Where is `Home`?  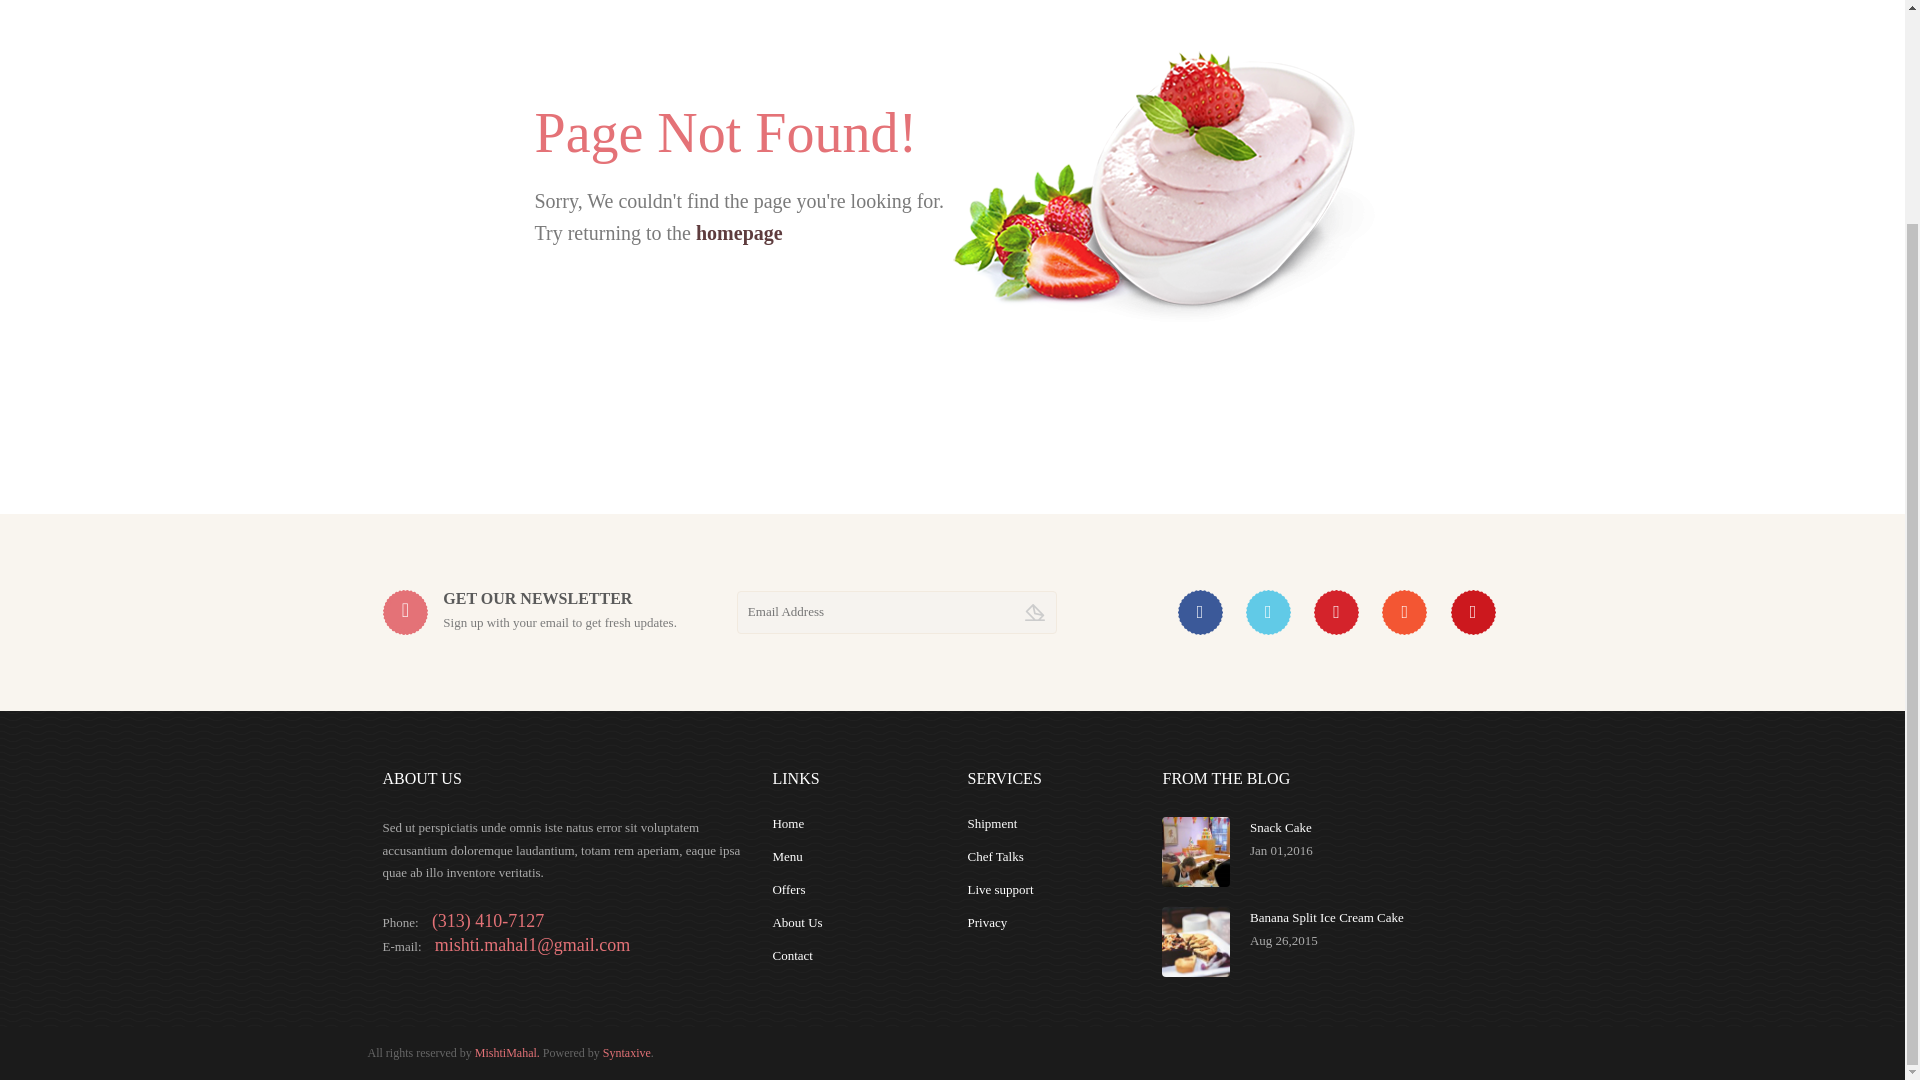 Home is located at coordinates (788, 823).